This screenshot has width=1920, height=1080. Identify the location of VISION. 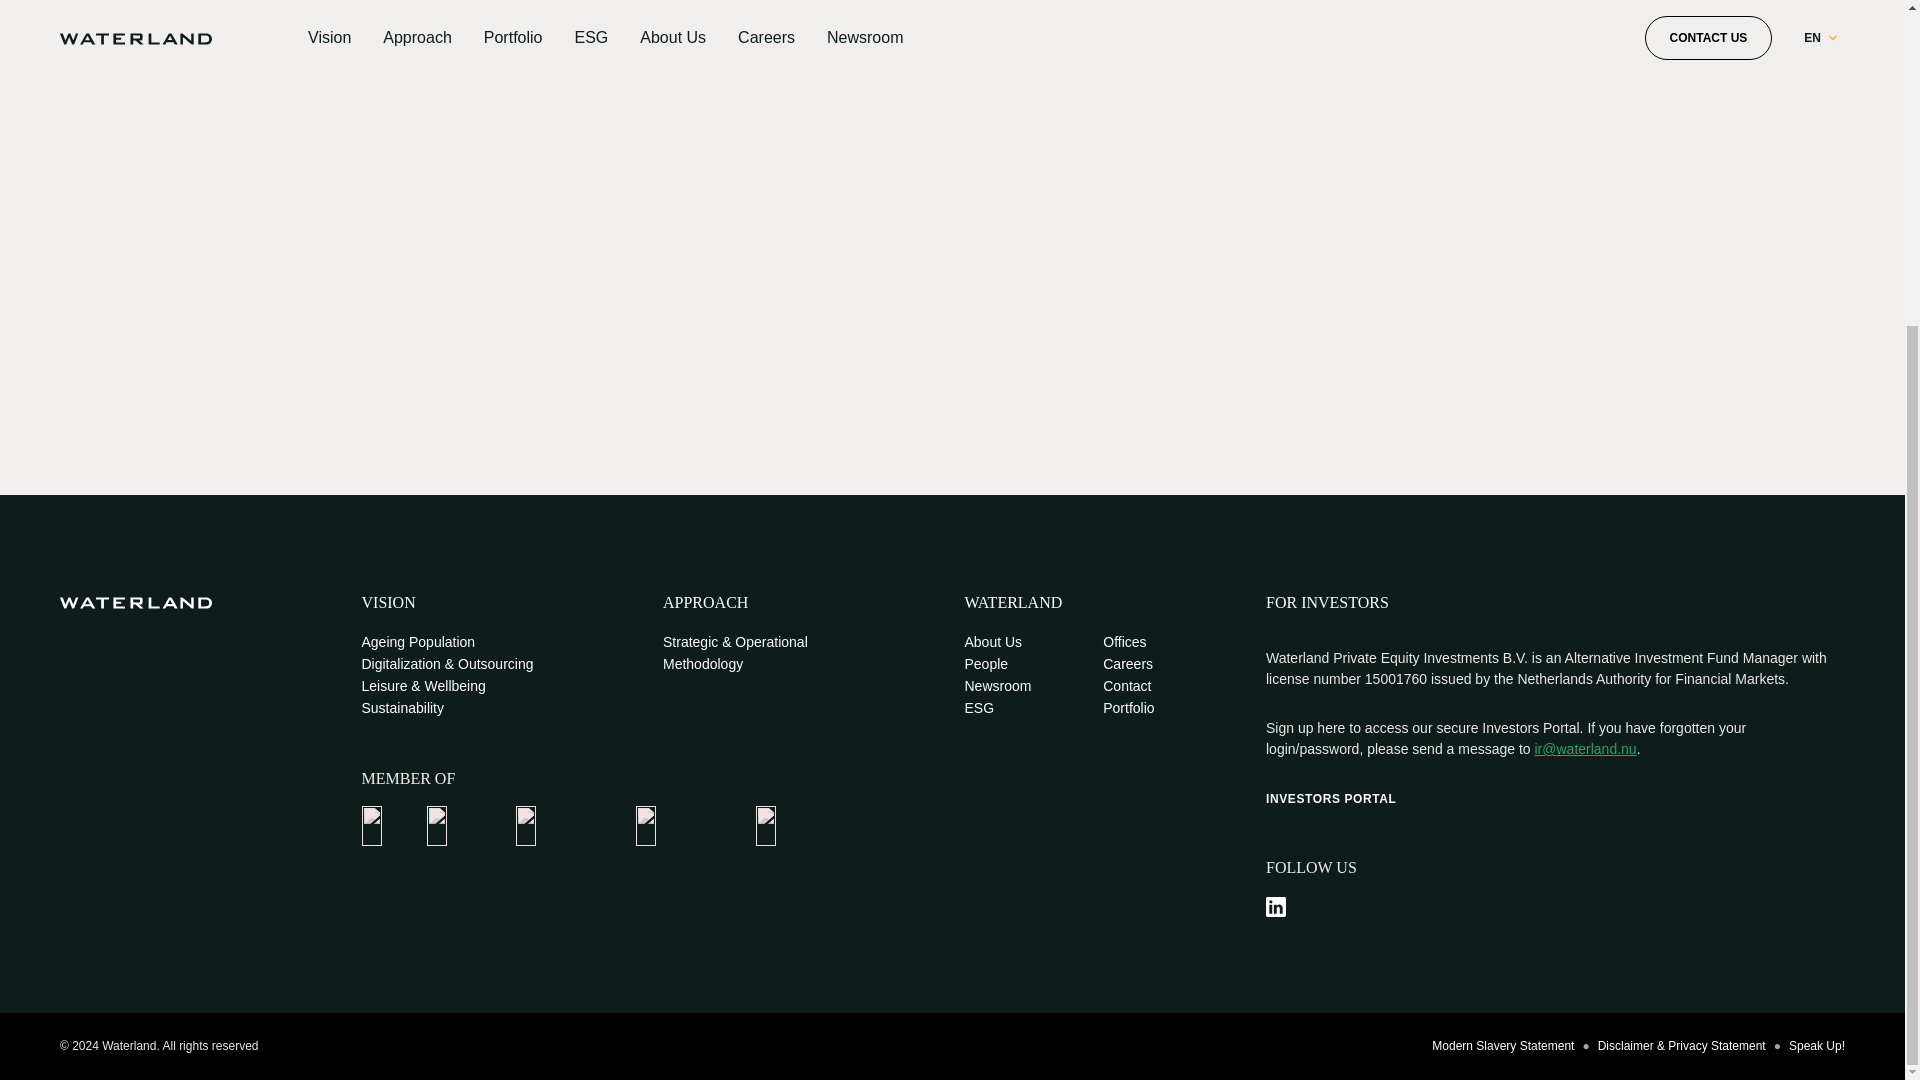
(389, 602).